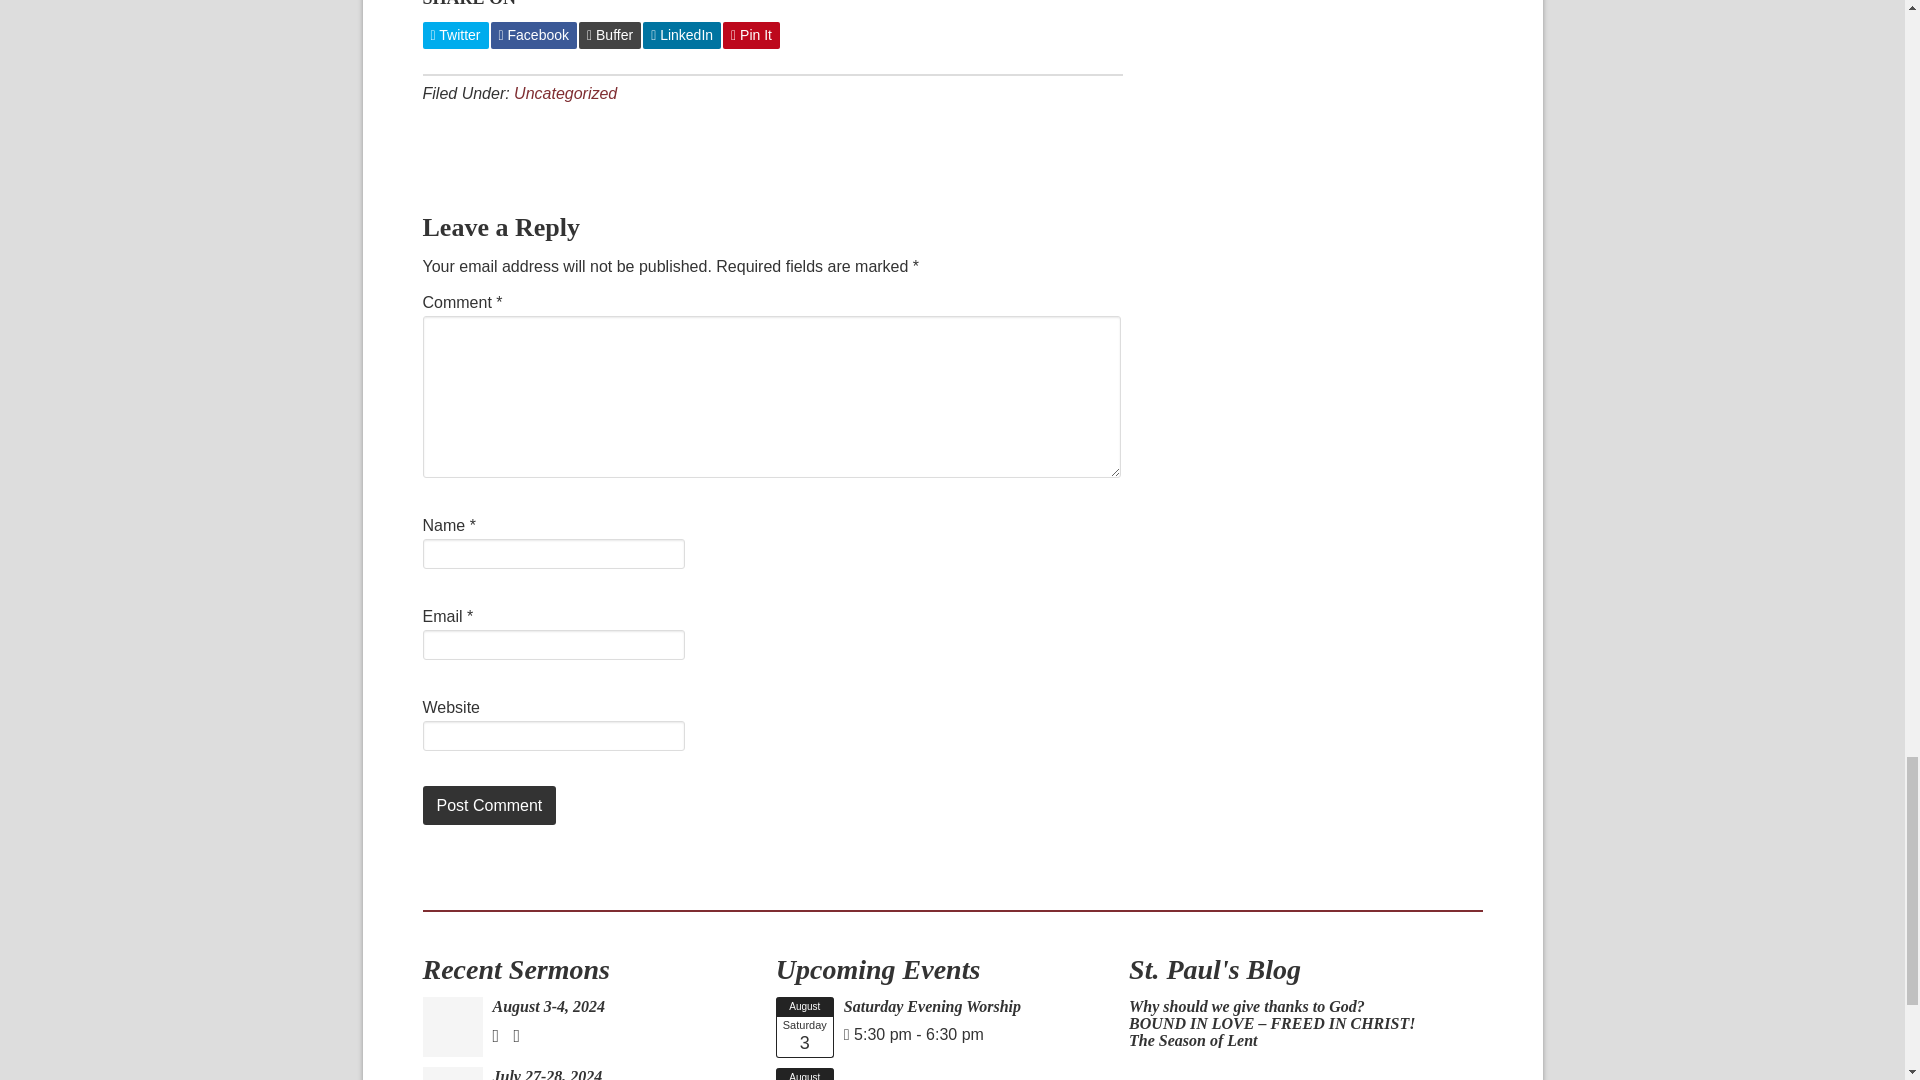  What do you see at coordinates (489, 806) in the screenshot?
I see `Post Comment` at bounding box center [489, 806].